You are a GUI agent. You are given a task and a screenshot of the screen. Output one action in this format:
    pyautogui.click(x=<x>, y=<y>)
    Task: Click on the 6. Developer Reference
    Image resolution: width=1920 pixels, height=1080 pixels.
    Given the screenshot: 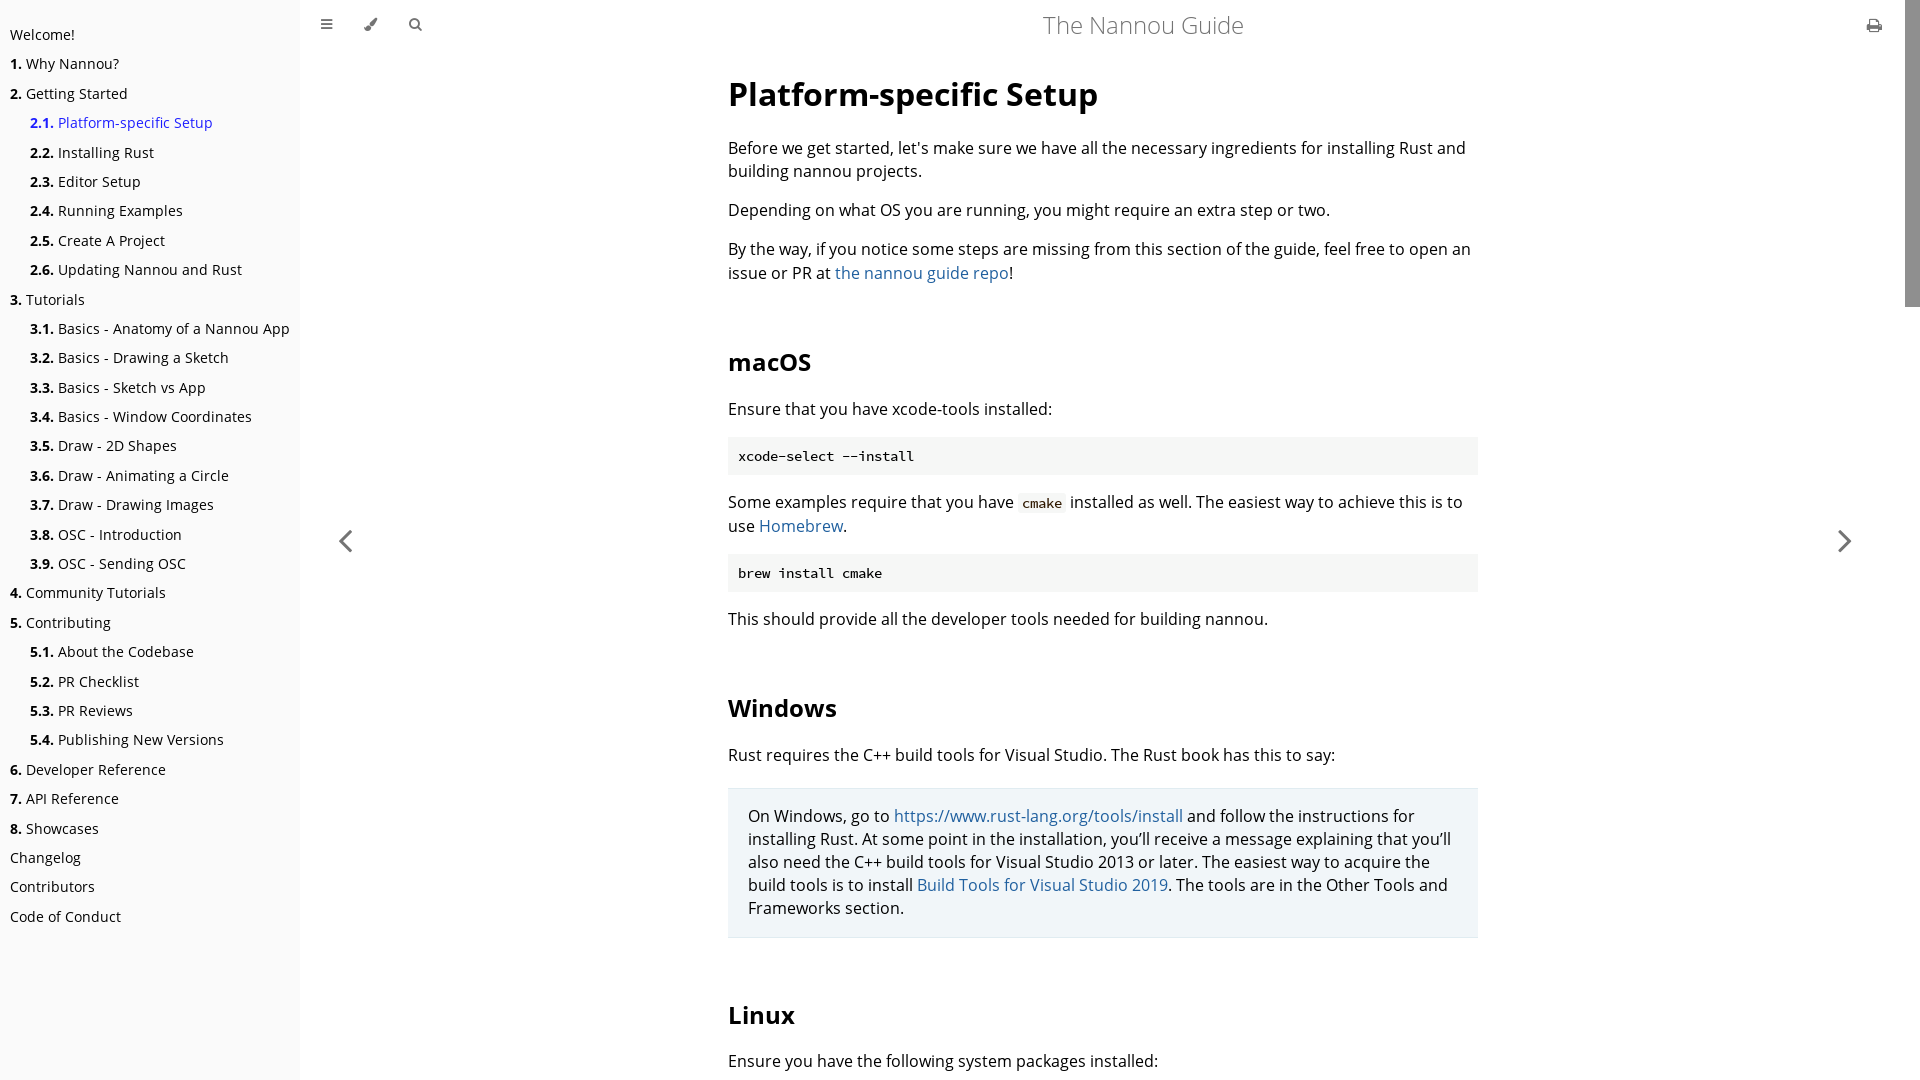 What is the action you would take?
    pyautogui.click(x=88, y=769)
    